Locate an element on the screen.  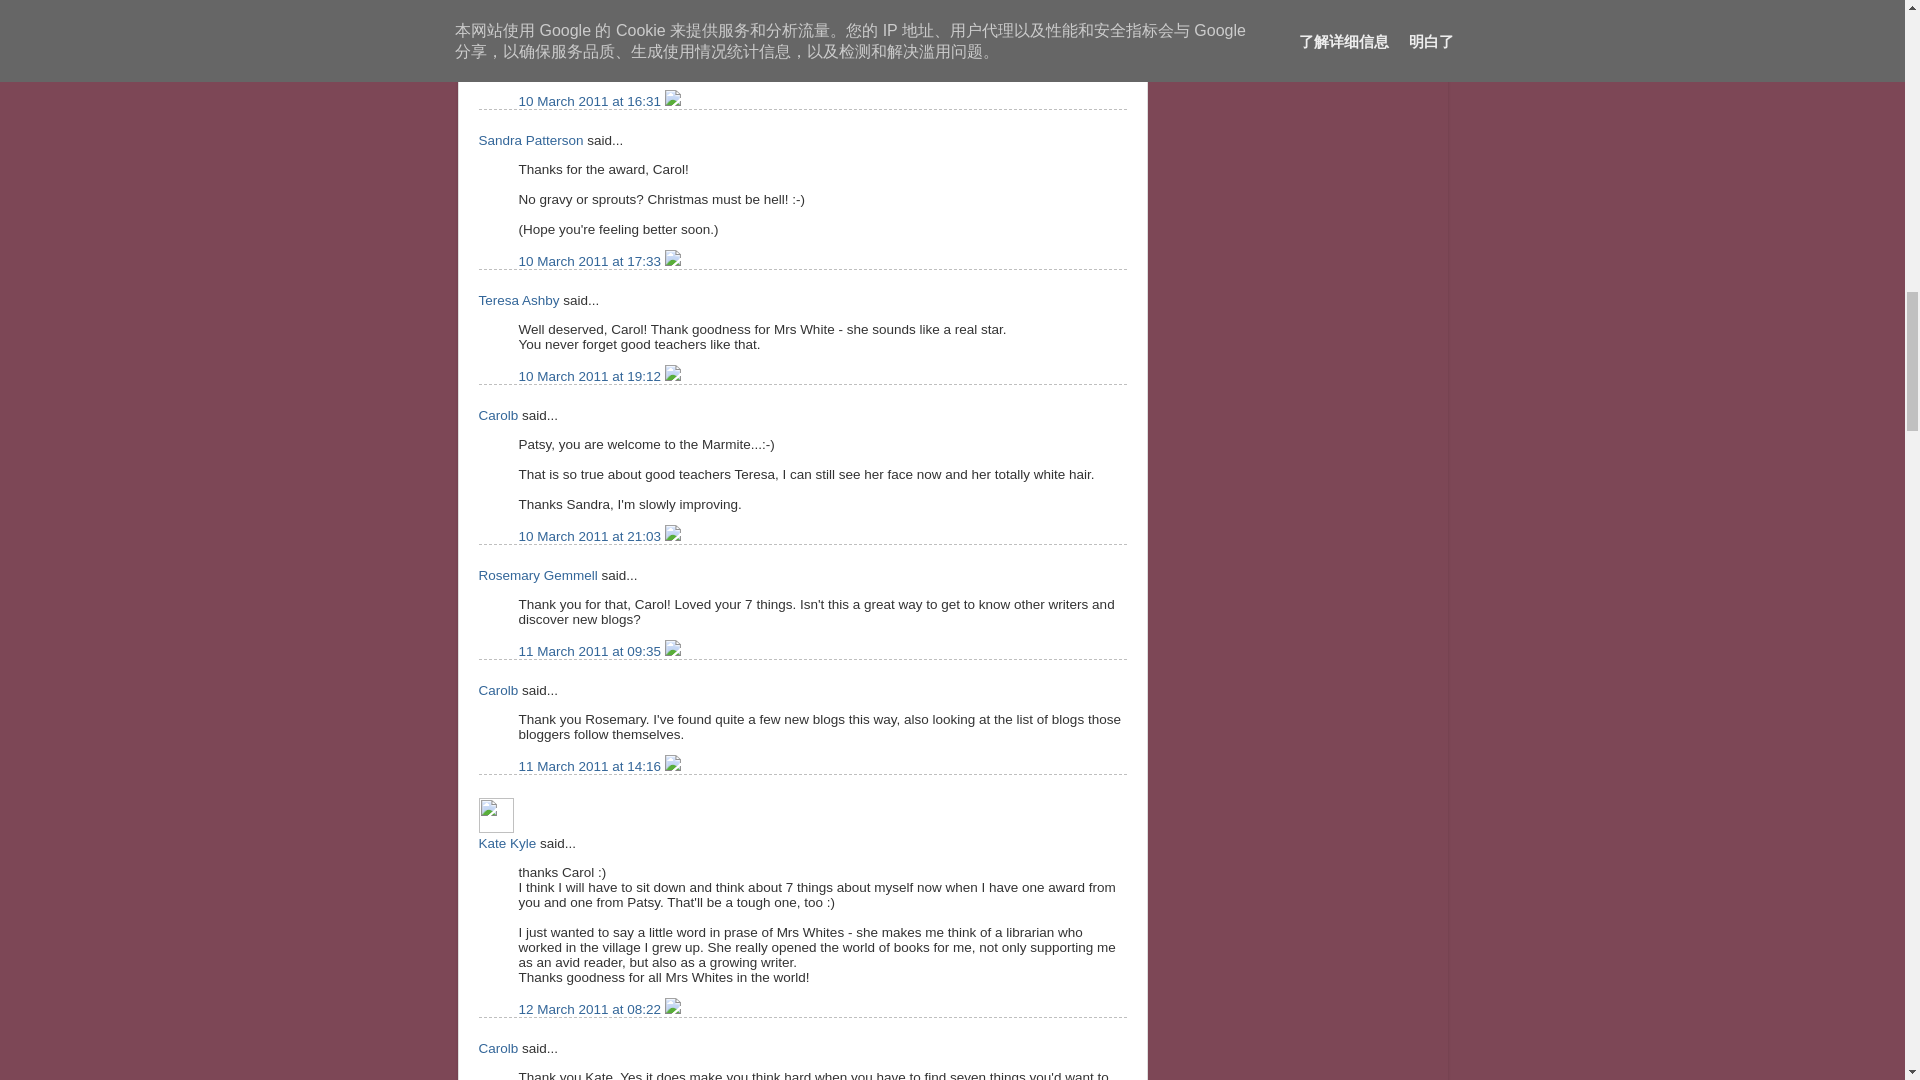
Patsy is located at coordinates (495, 2).